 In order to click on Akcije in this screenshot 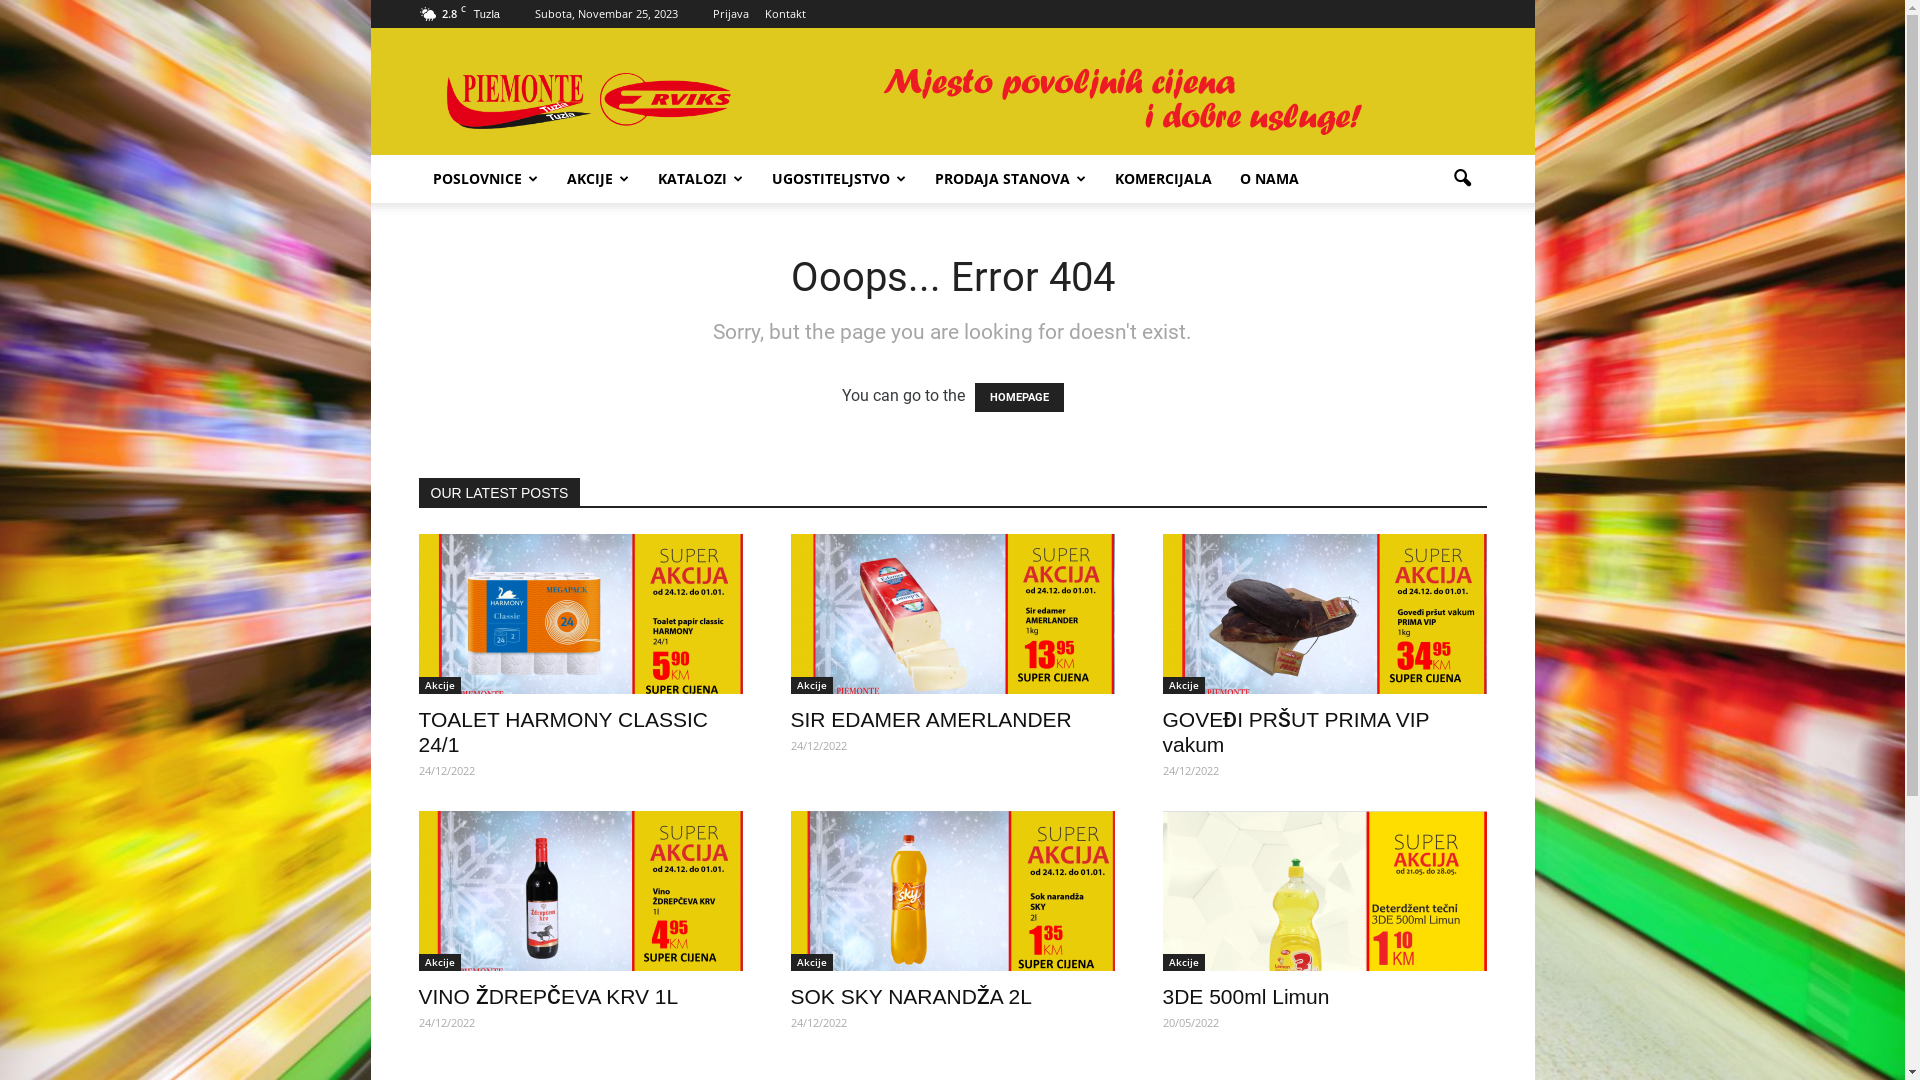, I will do `click(811, 686)`.